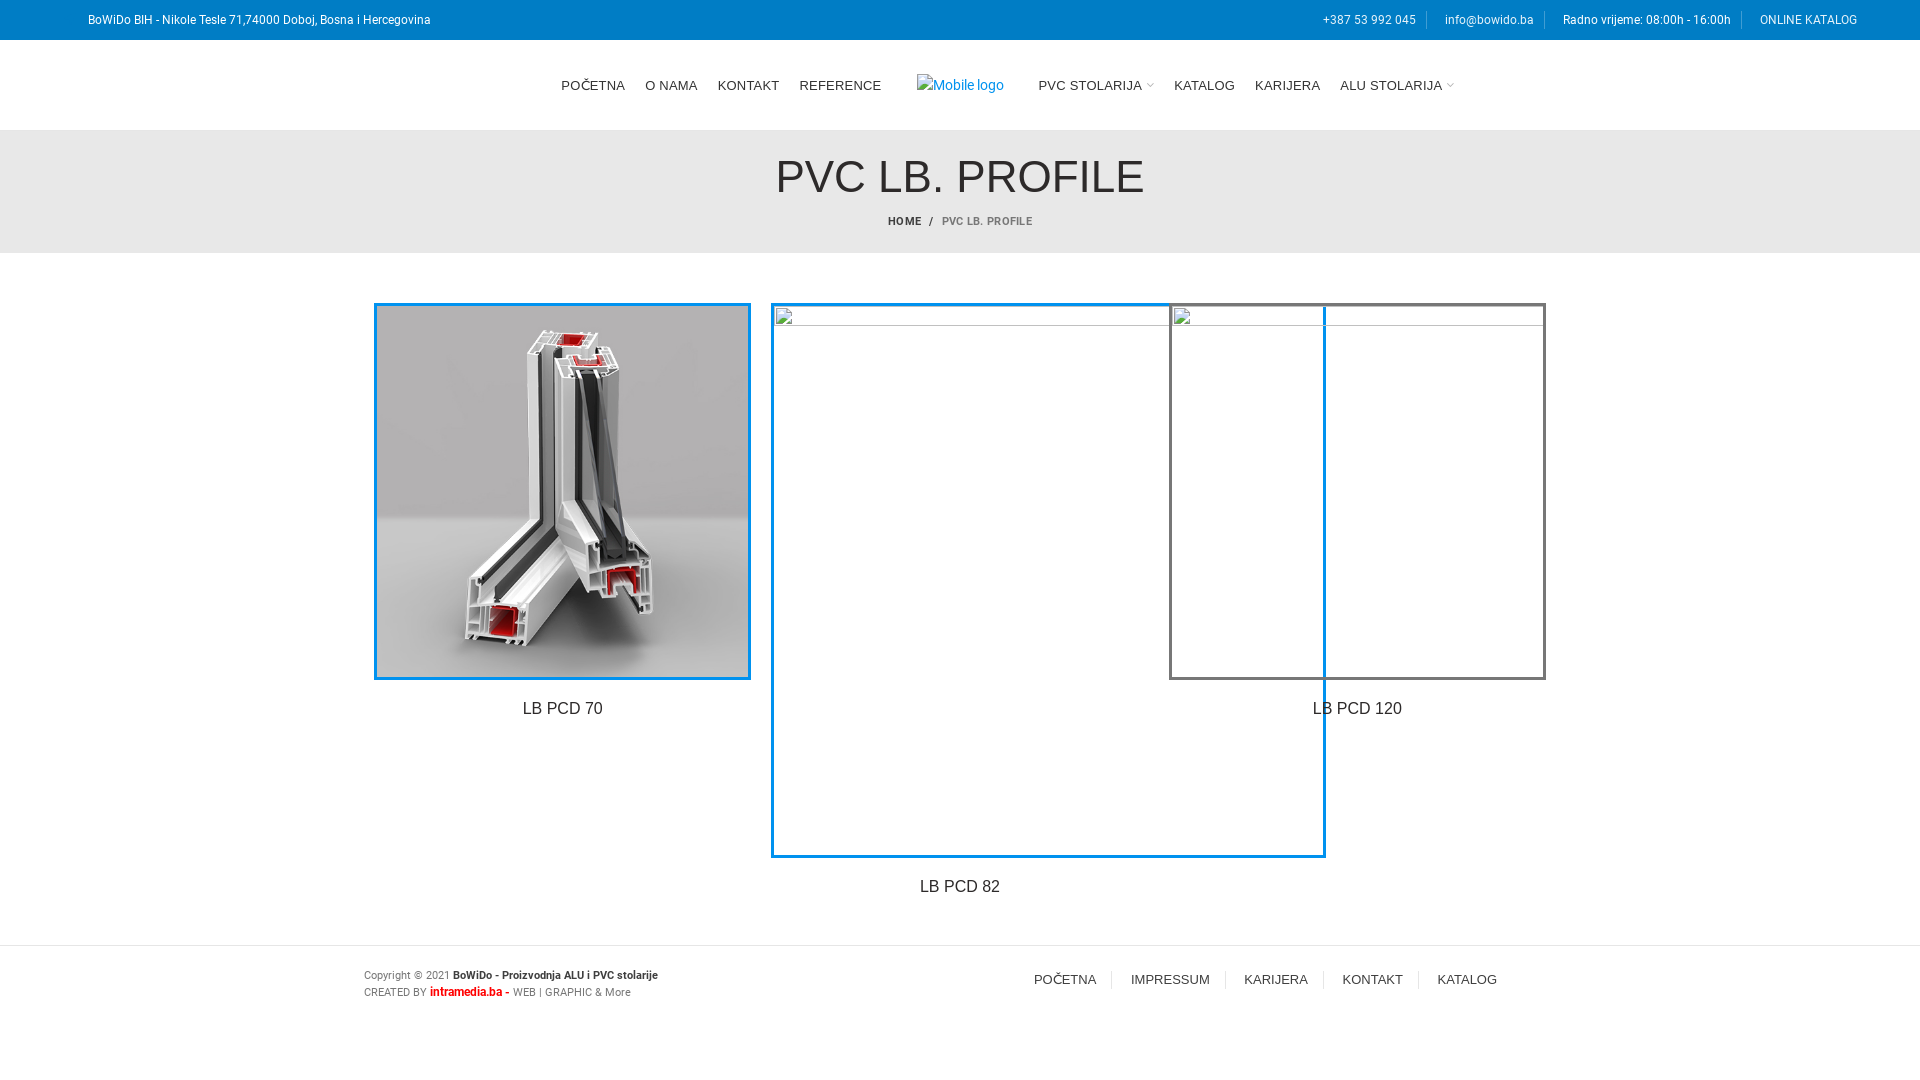 This screenshot has width=1920, height=1080. Describe the element at coordinates (1490, 20) in the screenshot. I see `info@bowido.ba` at that location.